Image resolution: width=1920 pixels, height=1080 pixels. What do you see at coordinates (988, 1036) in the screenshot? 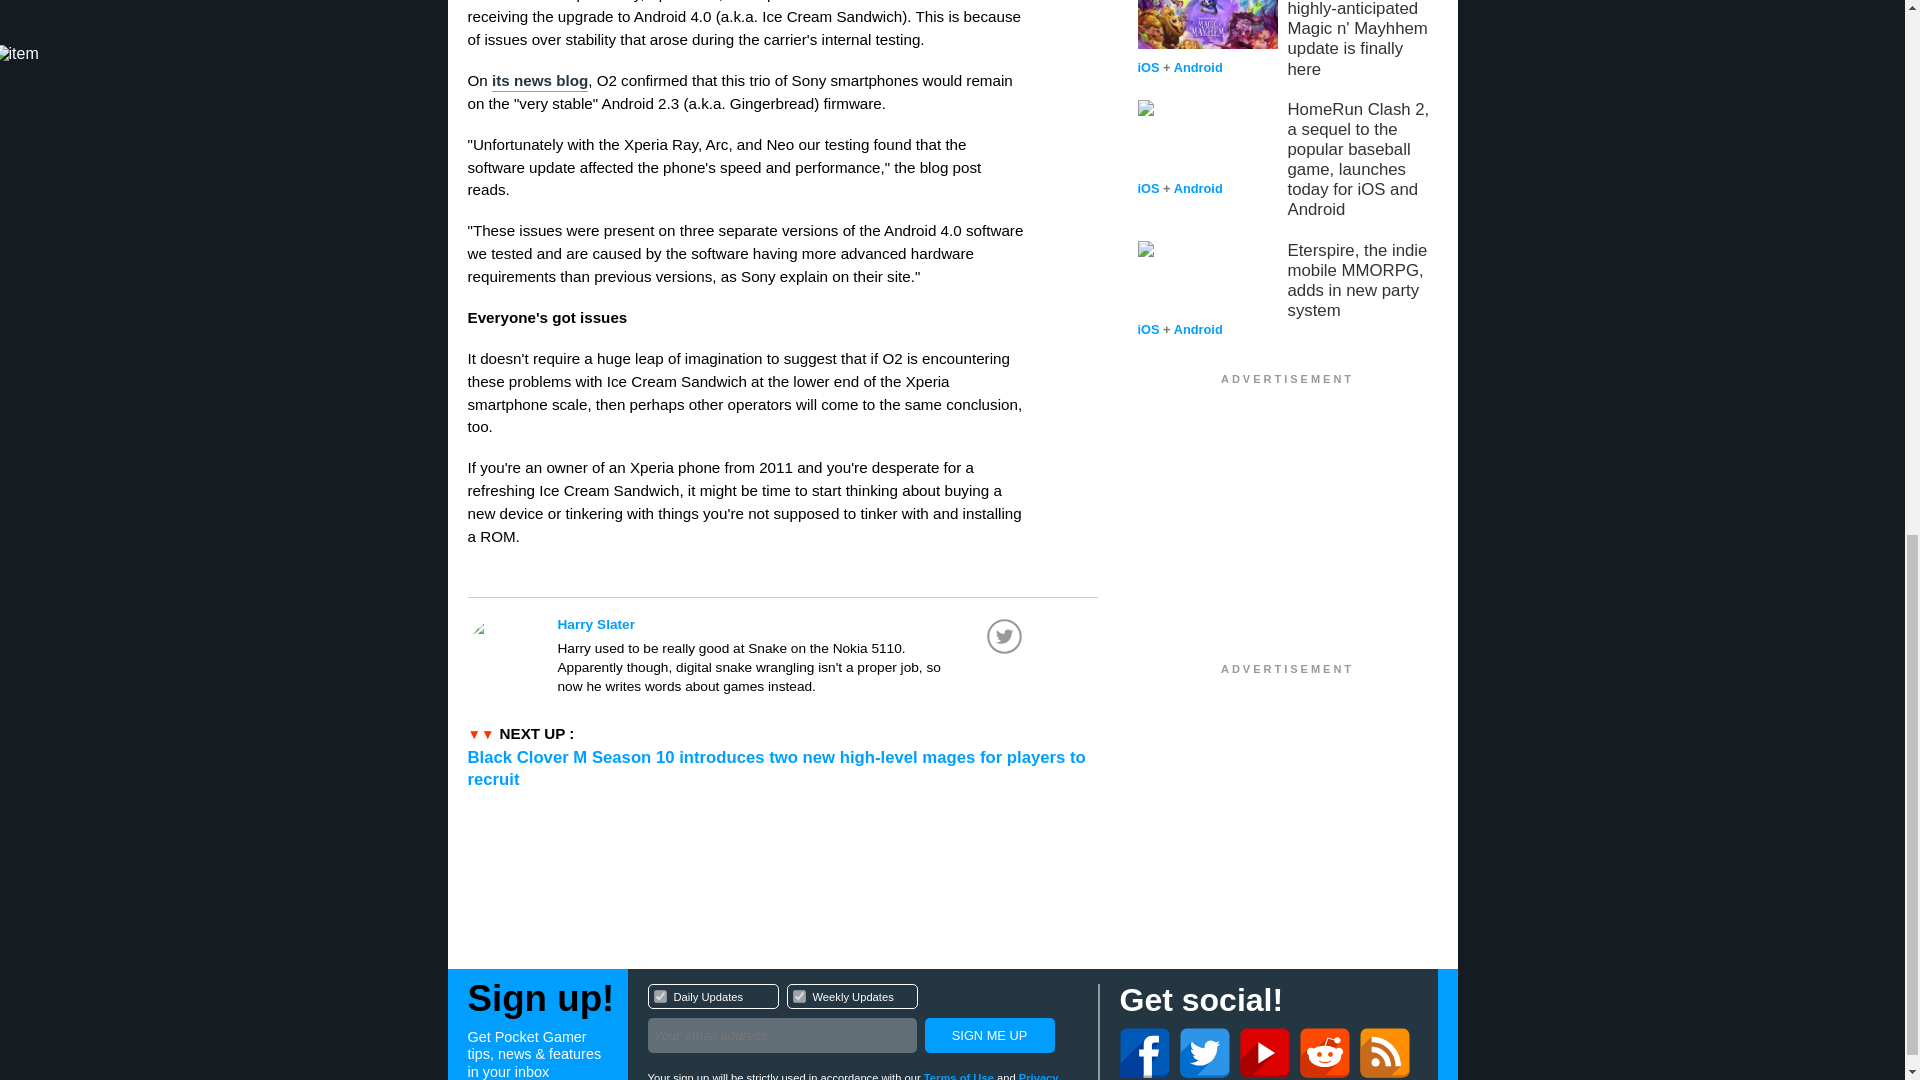
I see `Sign Me Up` at bounding box center [988, 1036].